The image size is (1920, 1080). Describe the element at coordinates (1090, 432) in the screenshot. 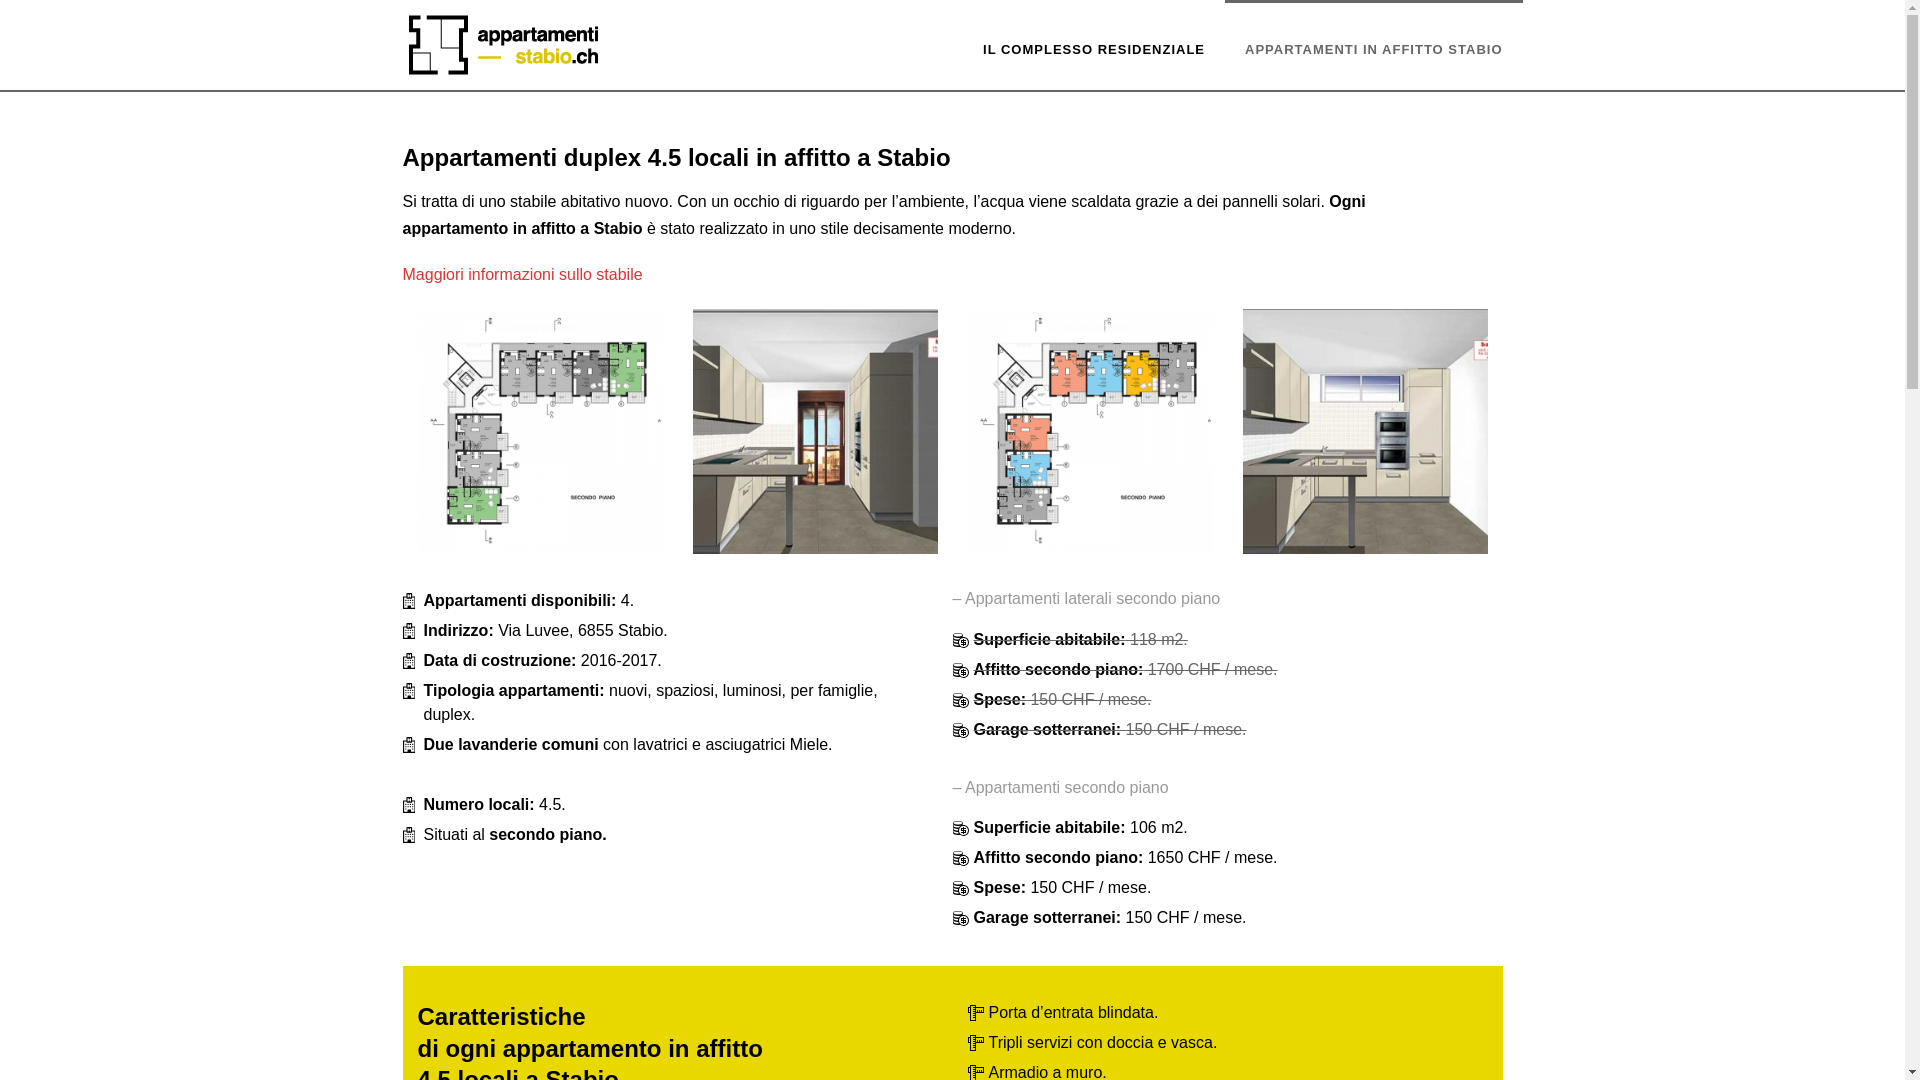

I see `Appartamenti duplex 4.5 locali in affitto a Stabio` at that location.